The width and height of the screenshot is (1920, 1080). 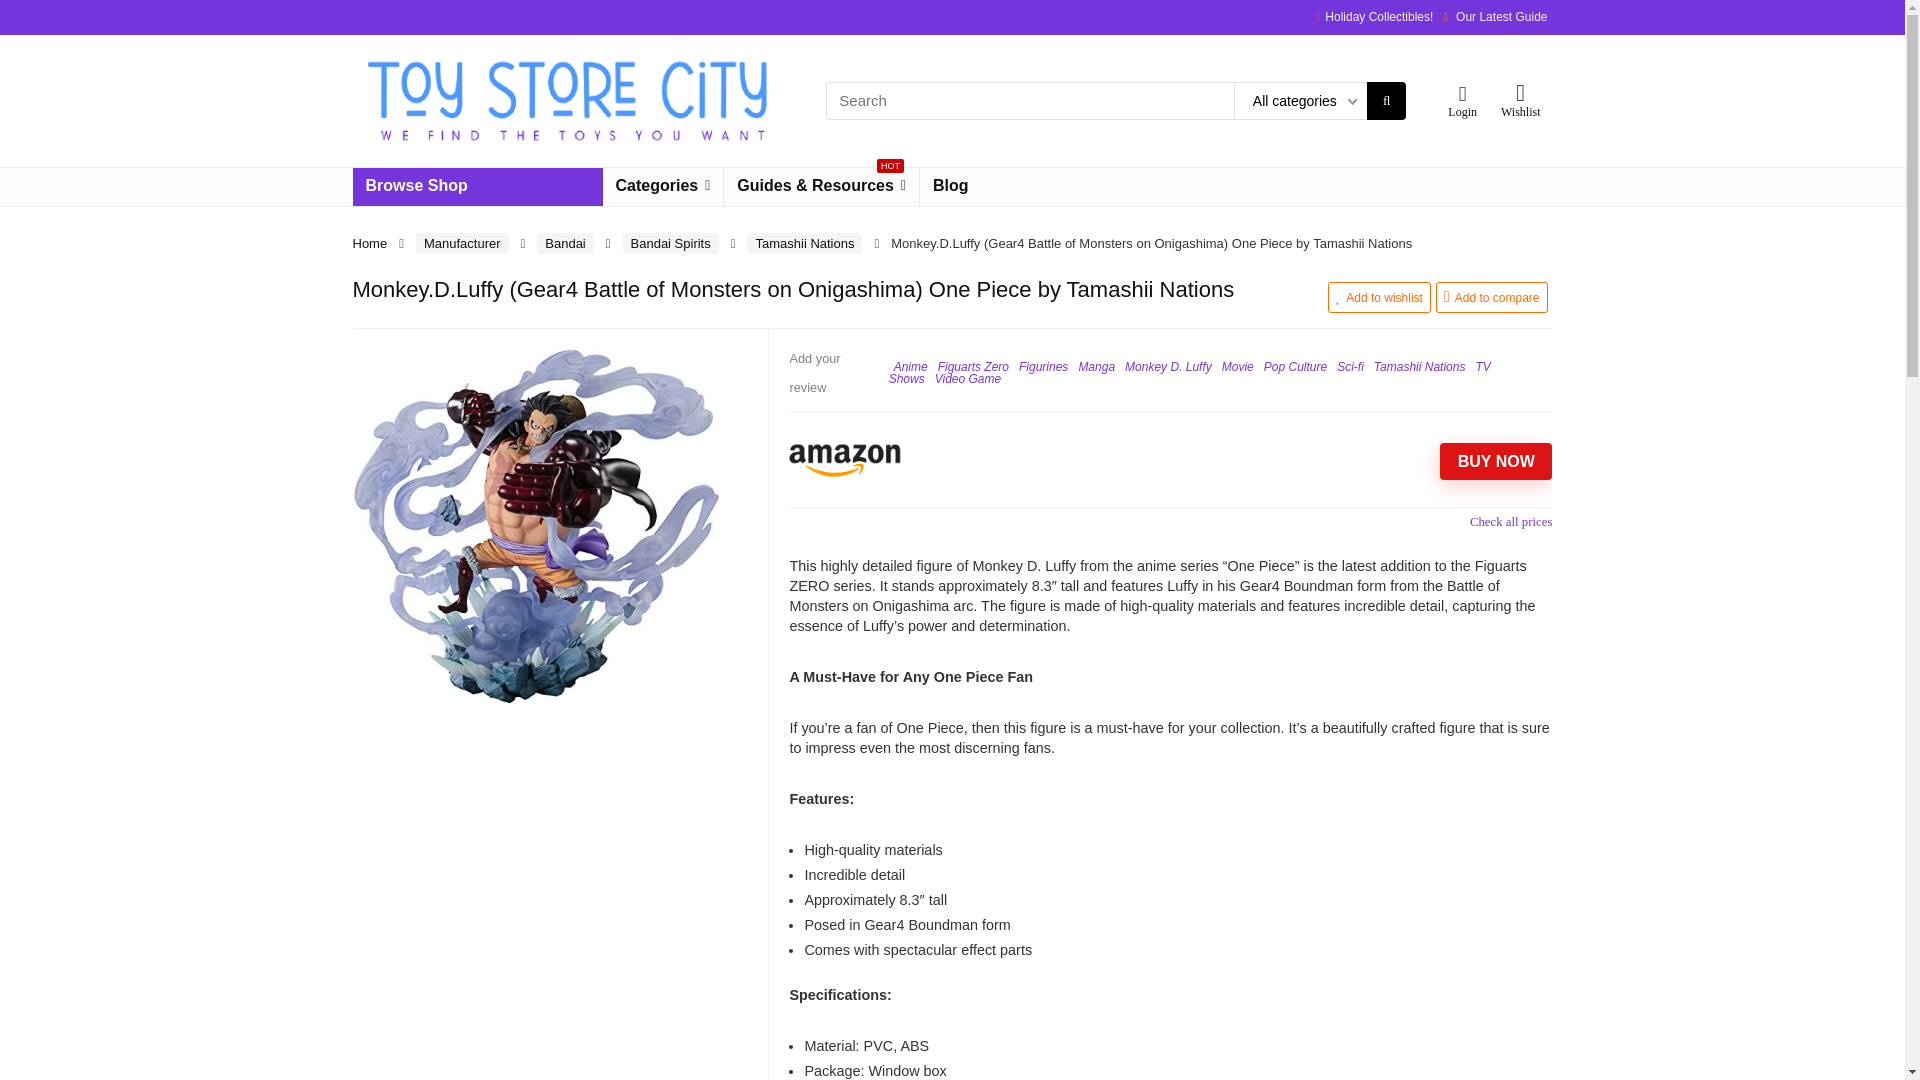 I want to click on View all posts in Tamashii Nations, so click(x=1420, y=366).